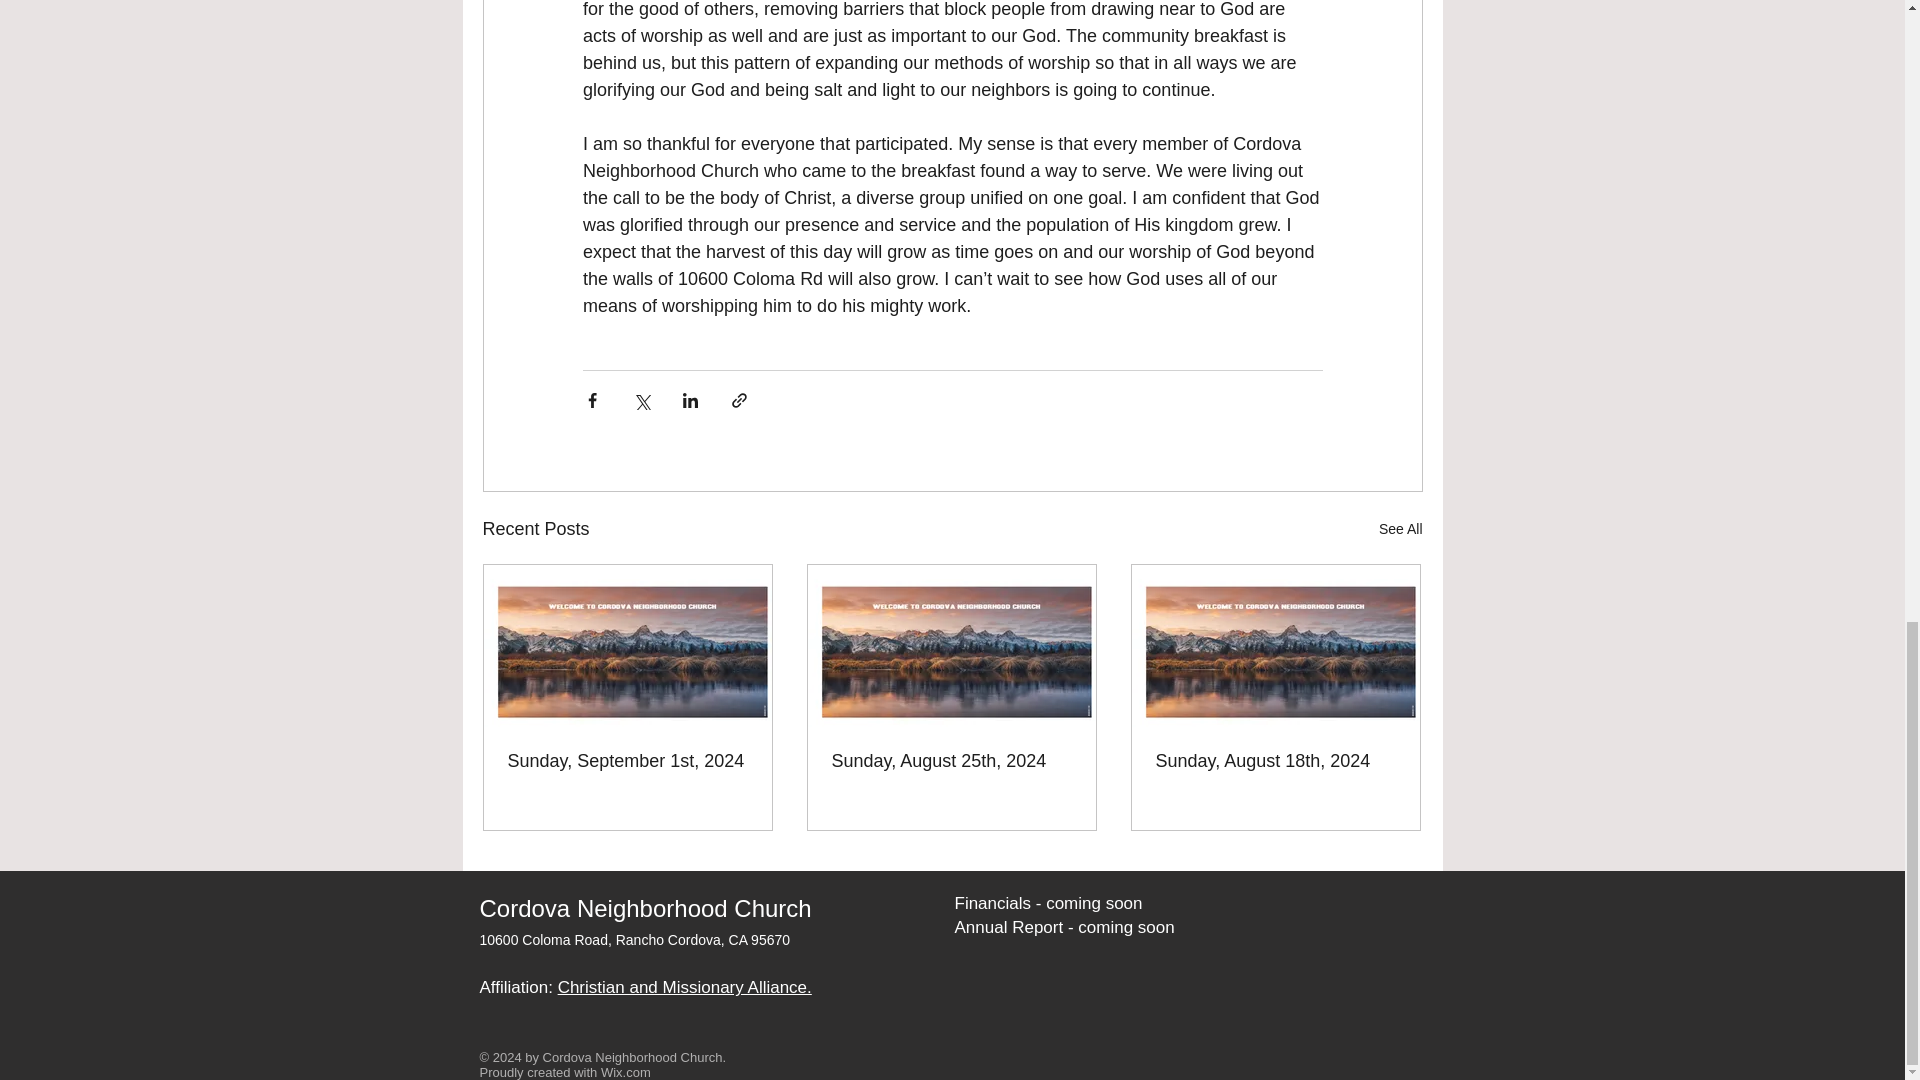 Image resolution: width=1920 pixels, height=1080 pixels. Describe the element at coordinates (628, 761) in the screenshot. I see `Sunday, September 1st, 2024` at that location.